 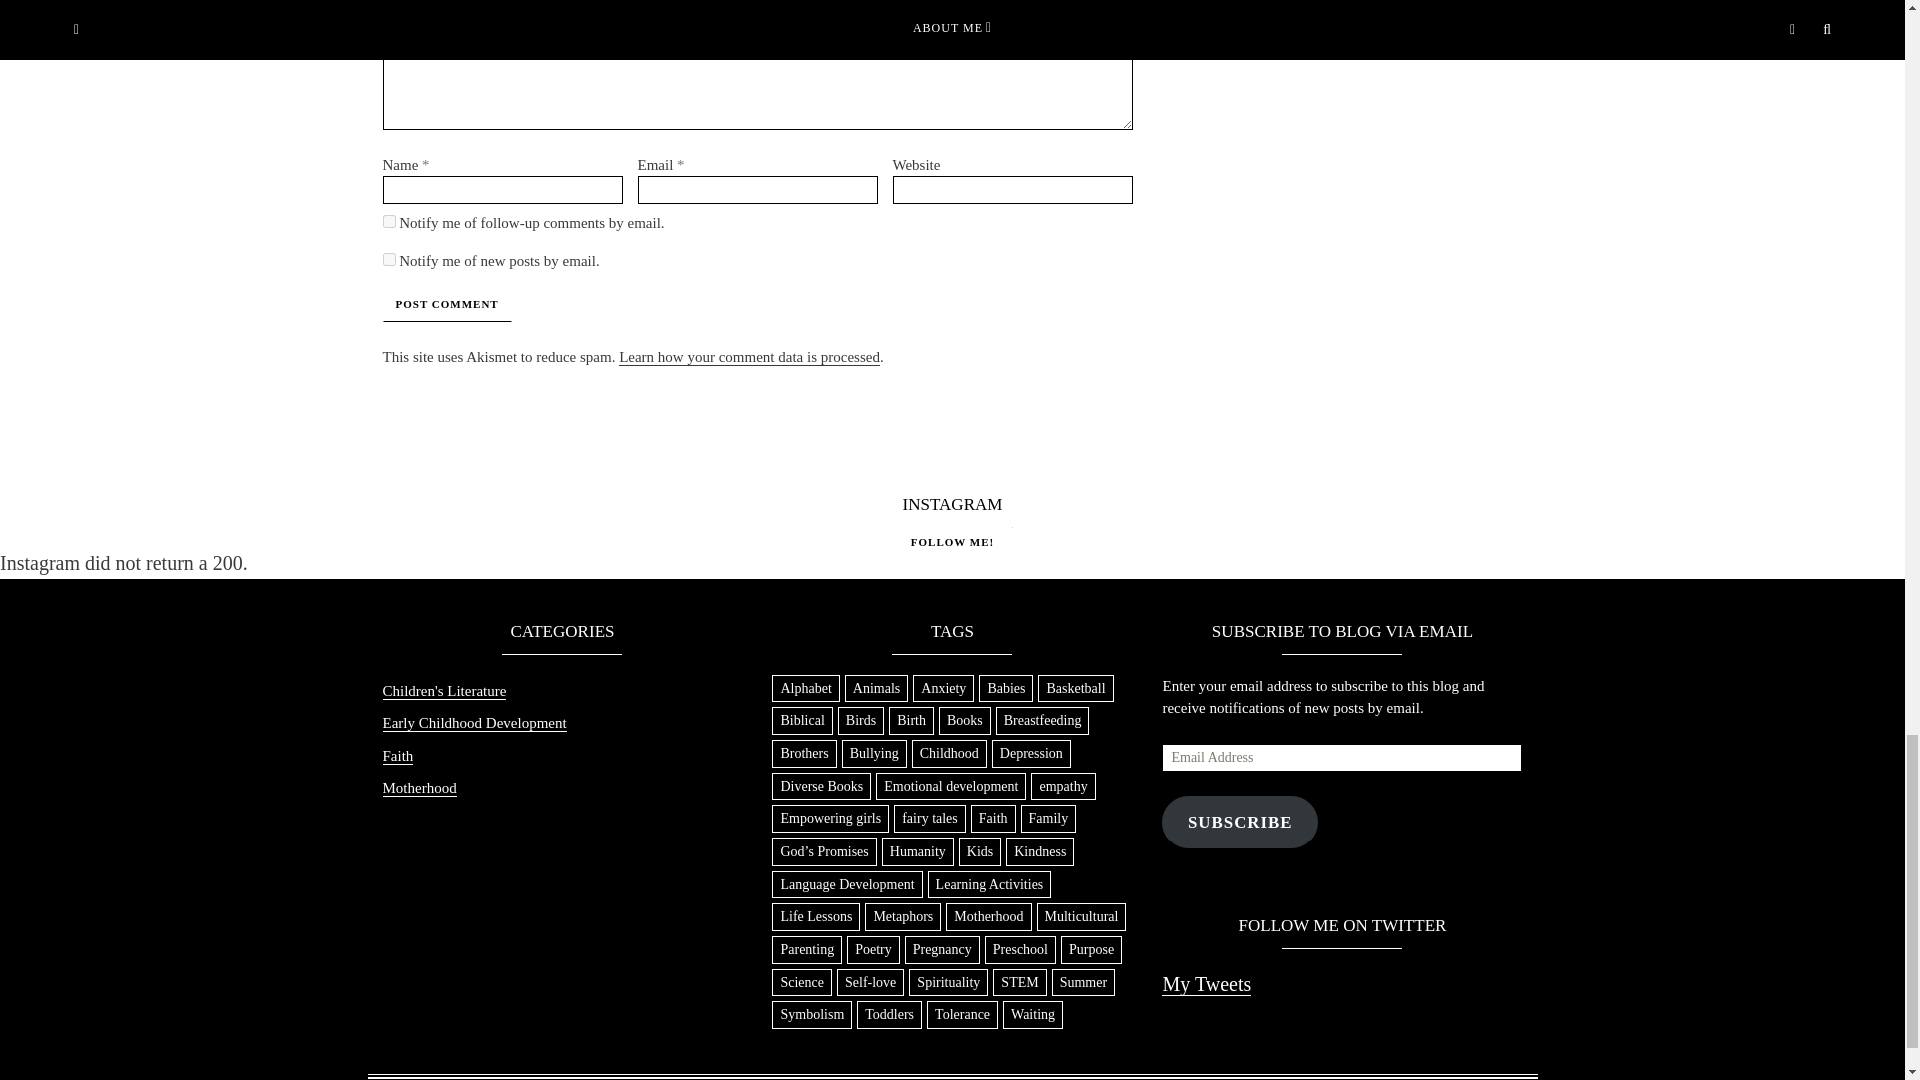 I want to click on Learn how your comment data is processed, so click(x=748, y=357).